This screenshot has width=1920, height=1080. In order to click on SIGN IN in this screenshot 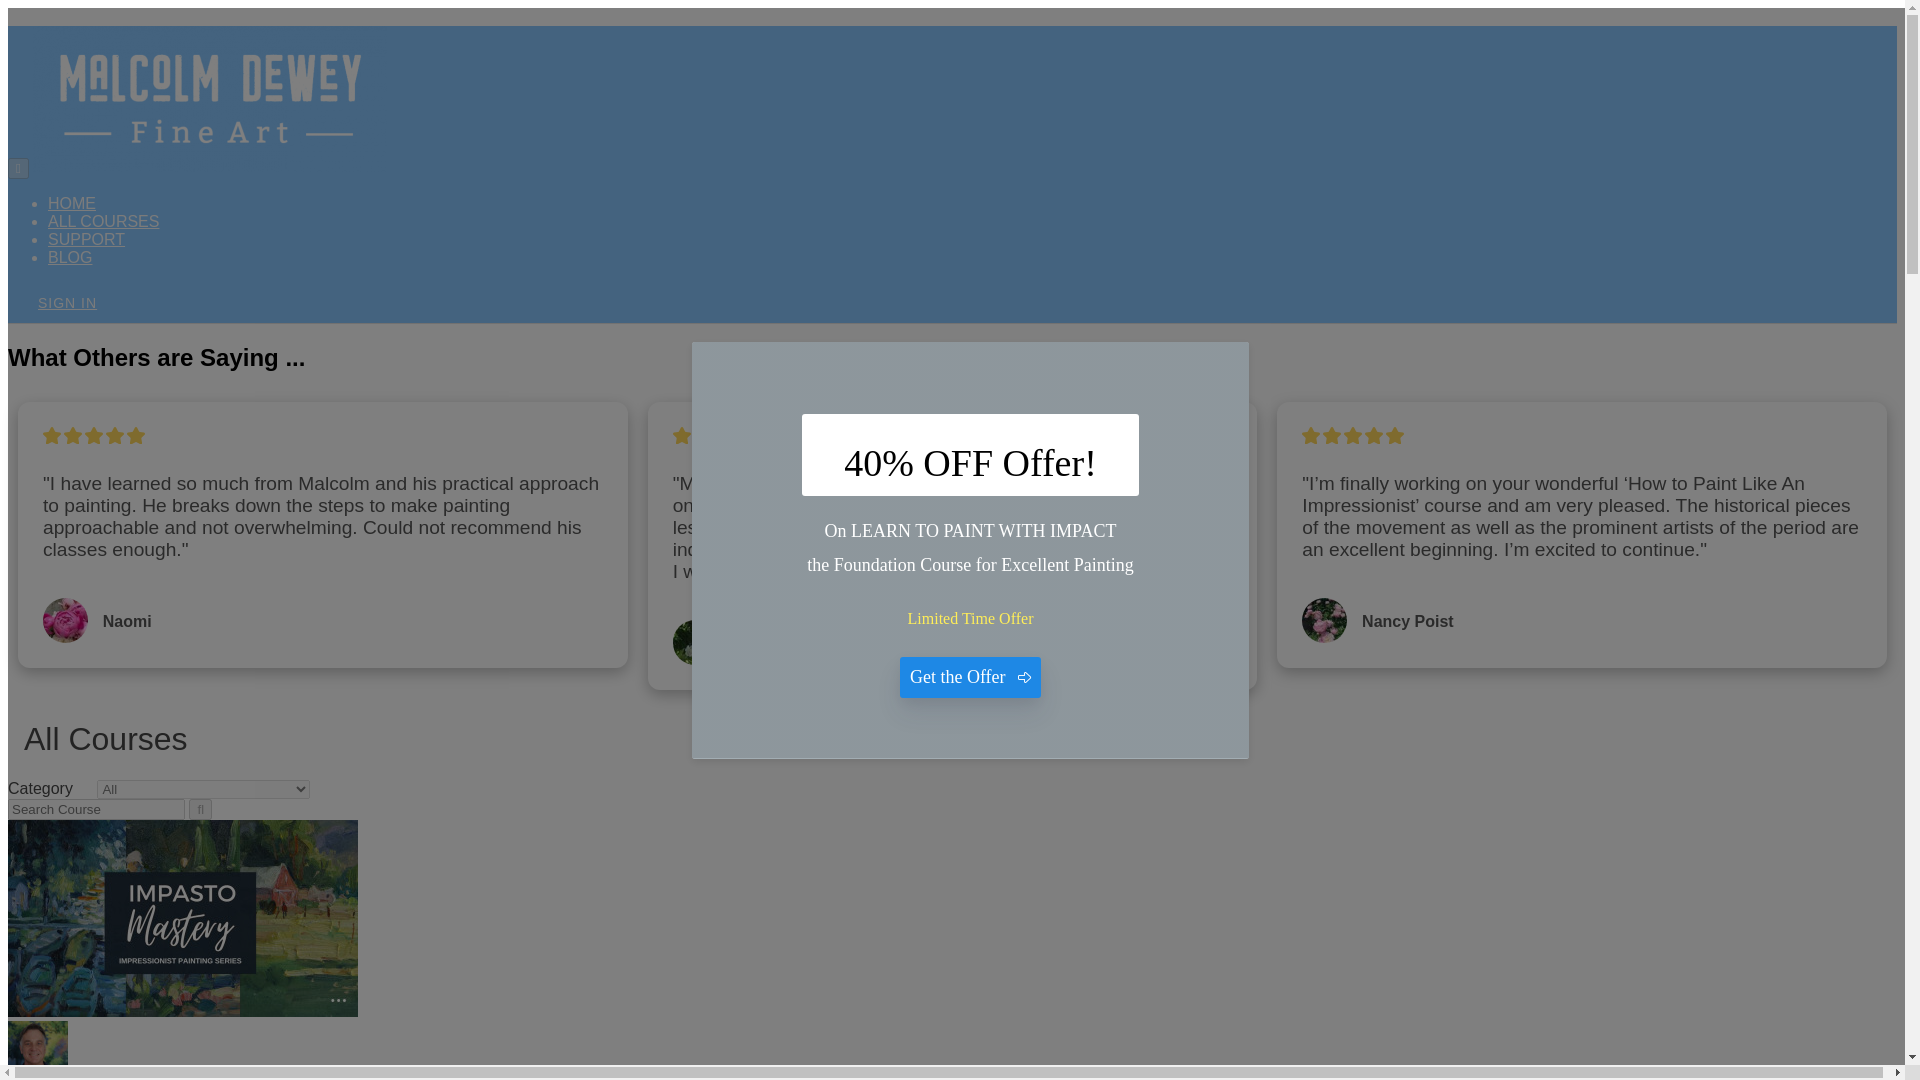, I will do `click(67, 302)`.